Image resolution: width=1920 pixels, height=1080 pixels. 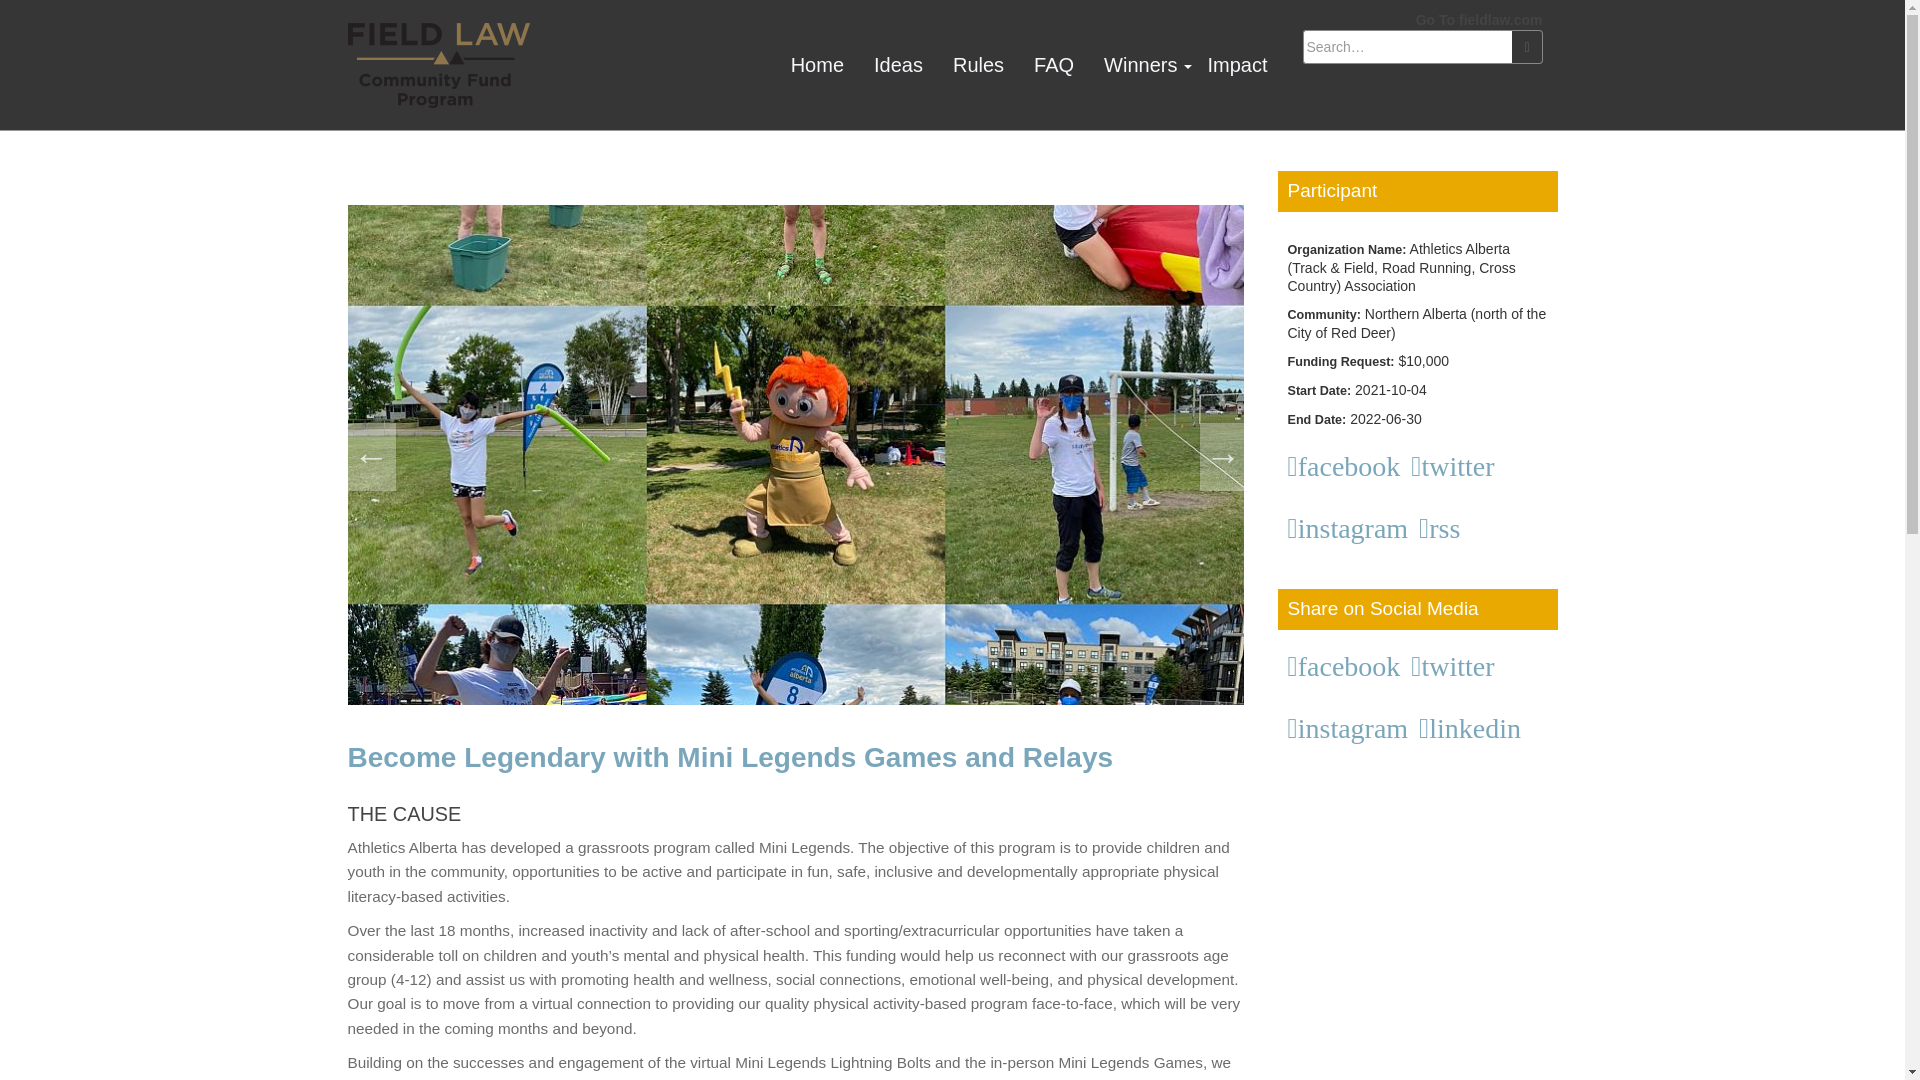 What do you see at coordinates (1526, 46) in the screenshot?
I see `Search` at bounding box center [1526, 46].